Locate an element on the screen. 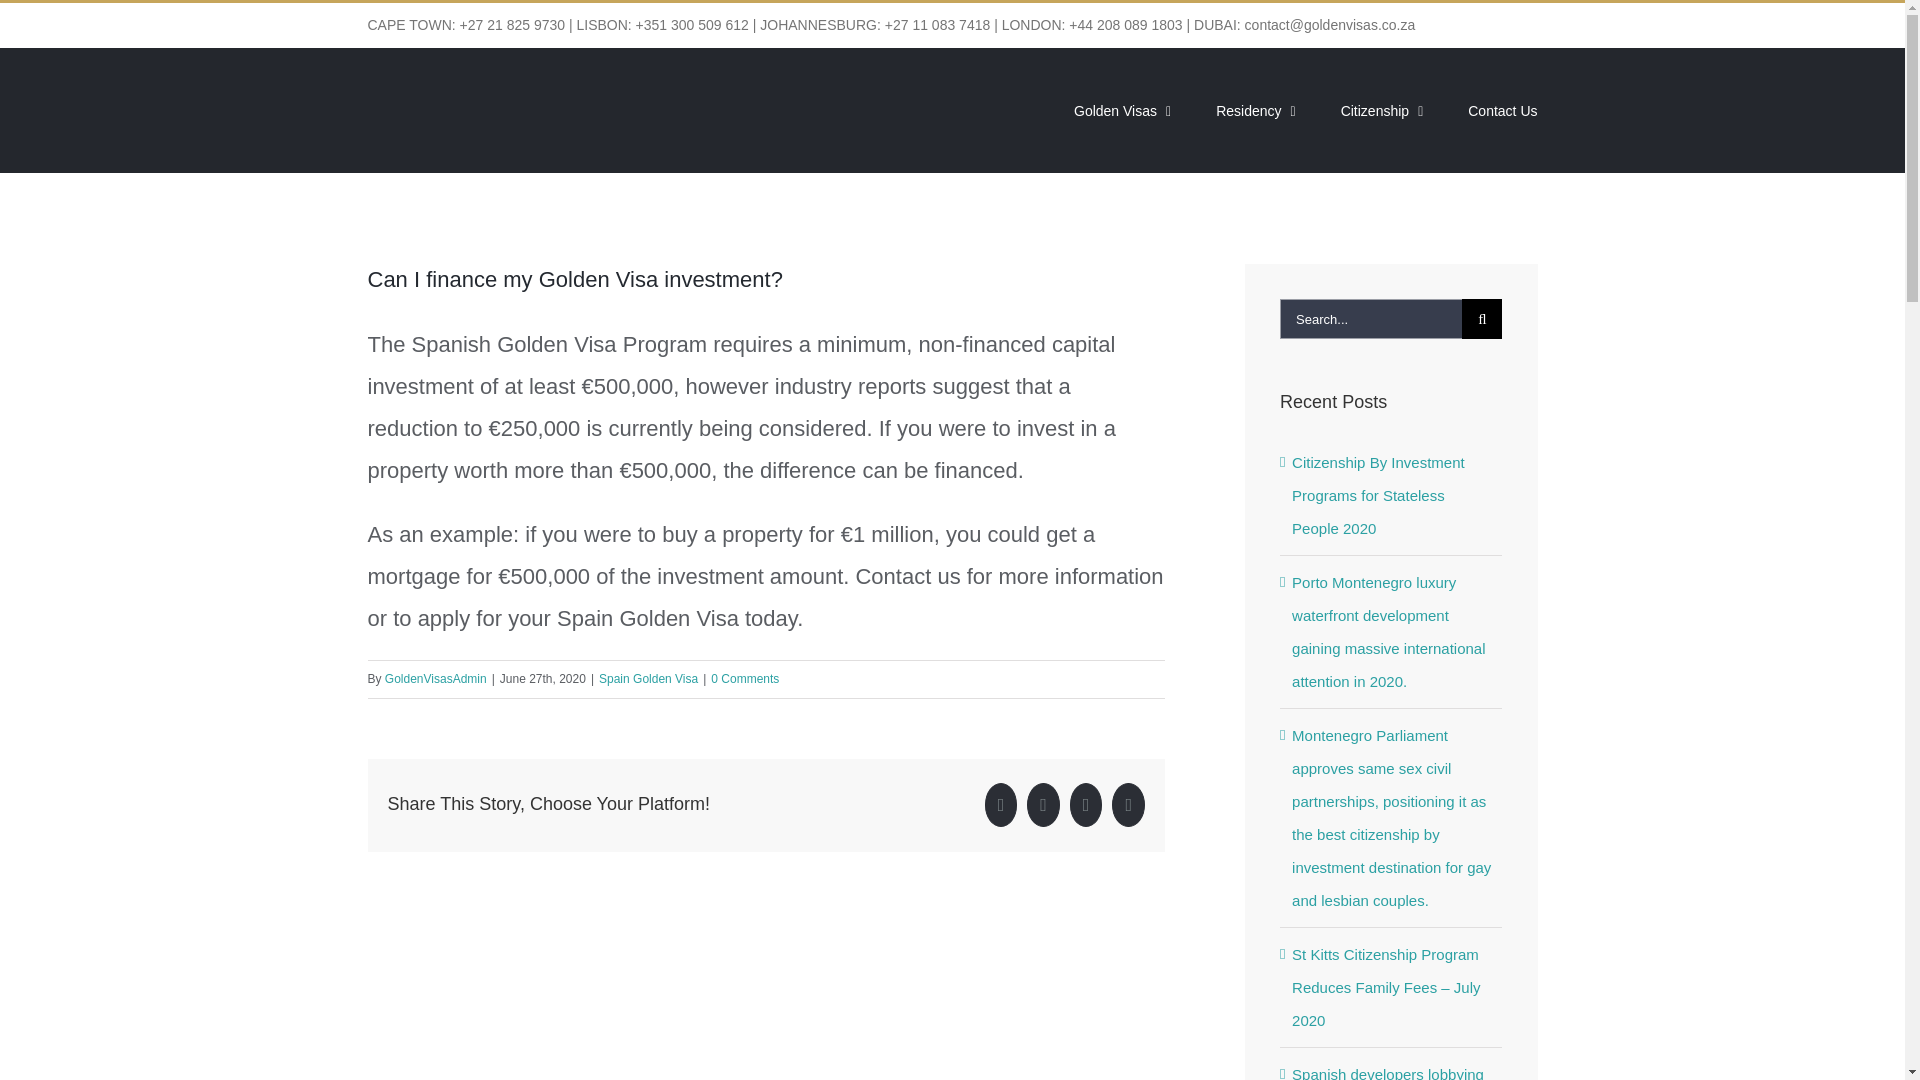  0 Comments is located at coordinates (744, 678).